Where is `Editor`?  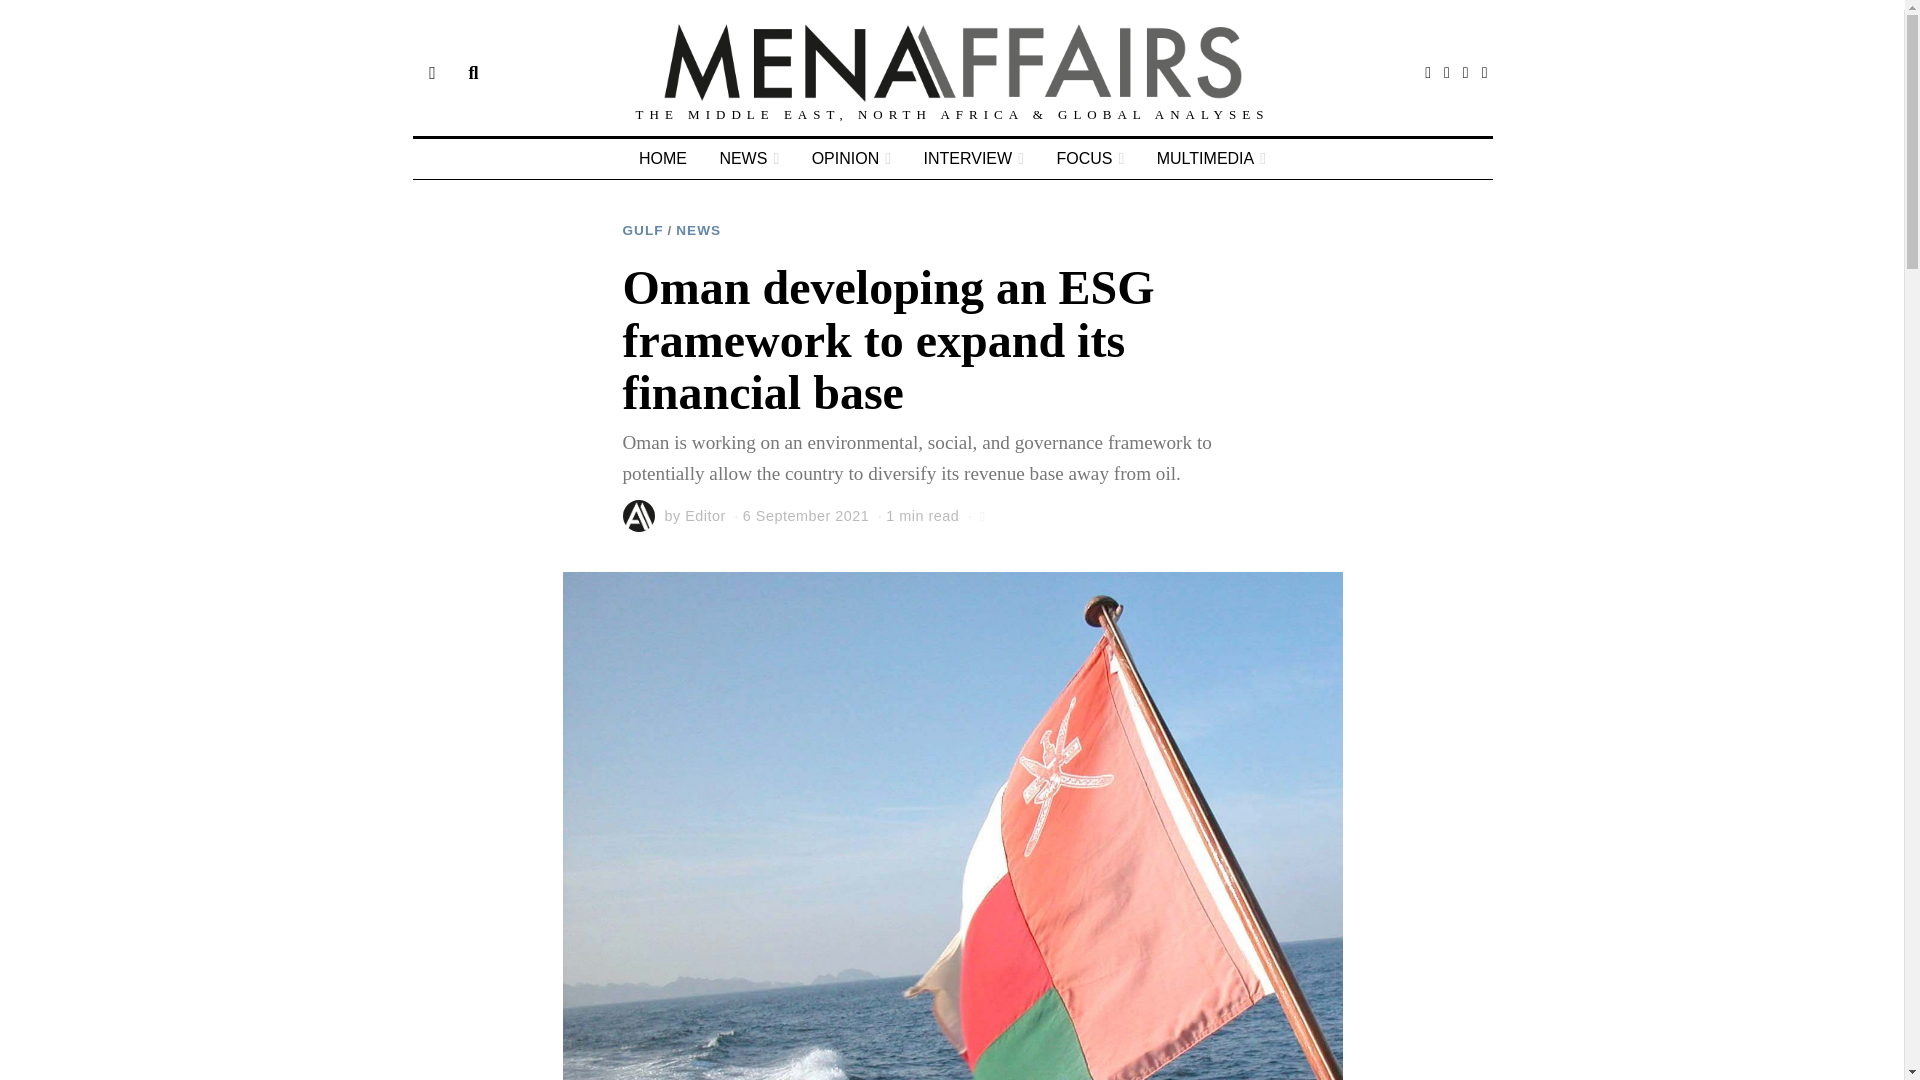
Editor is located at coordinates (705, 515).